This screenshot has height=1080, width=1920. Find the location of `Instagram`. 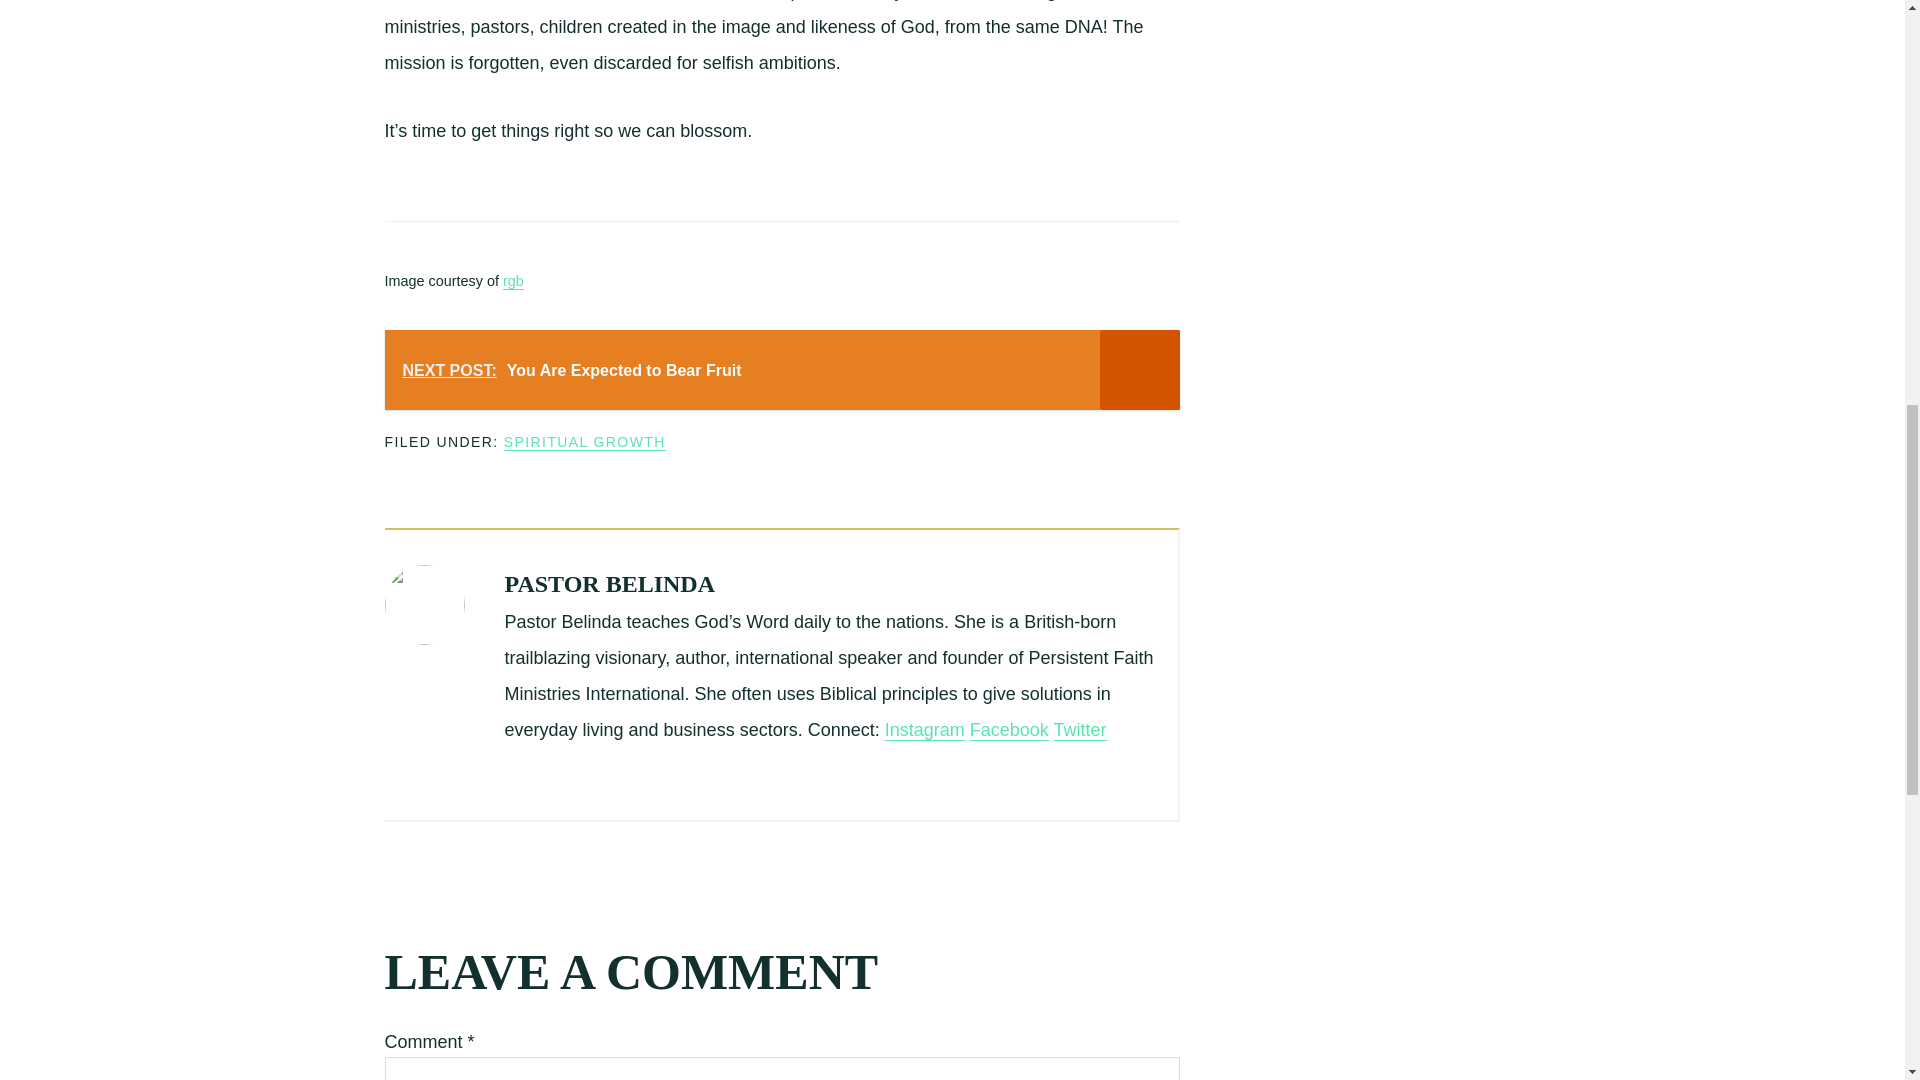

Instagram is located at coordinates (925, 730).